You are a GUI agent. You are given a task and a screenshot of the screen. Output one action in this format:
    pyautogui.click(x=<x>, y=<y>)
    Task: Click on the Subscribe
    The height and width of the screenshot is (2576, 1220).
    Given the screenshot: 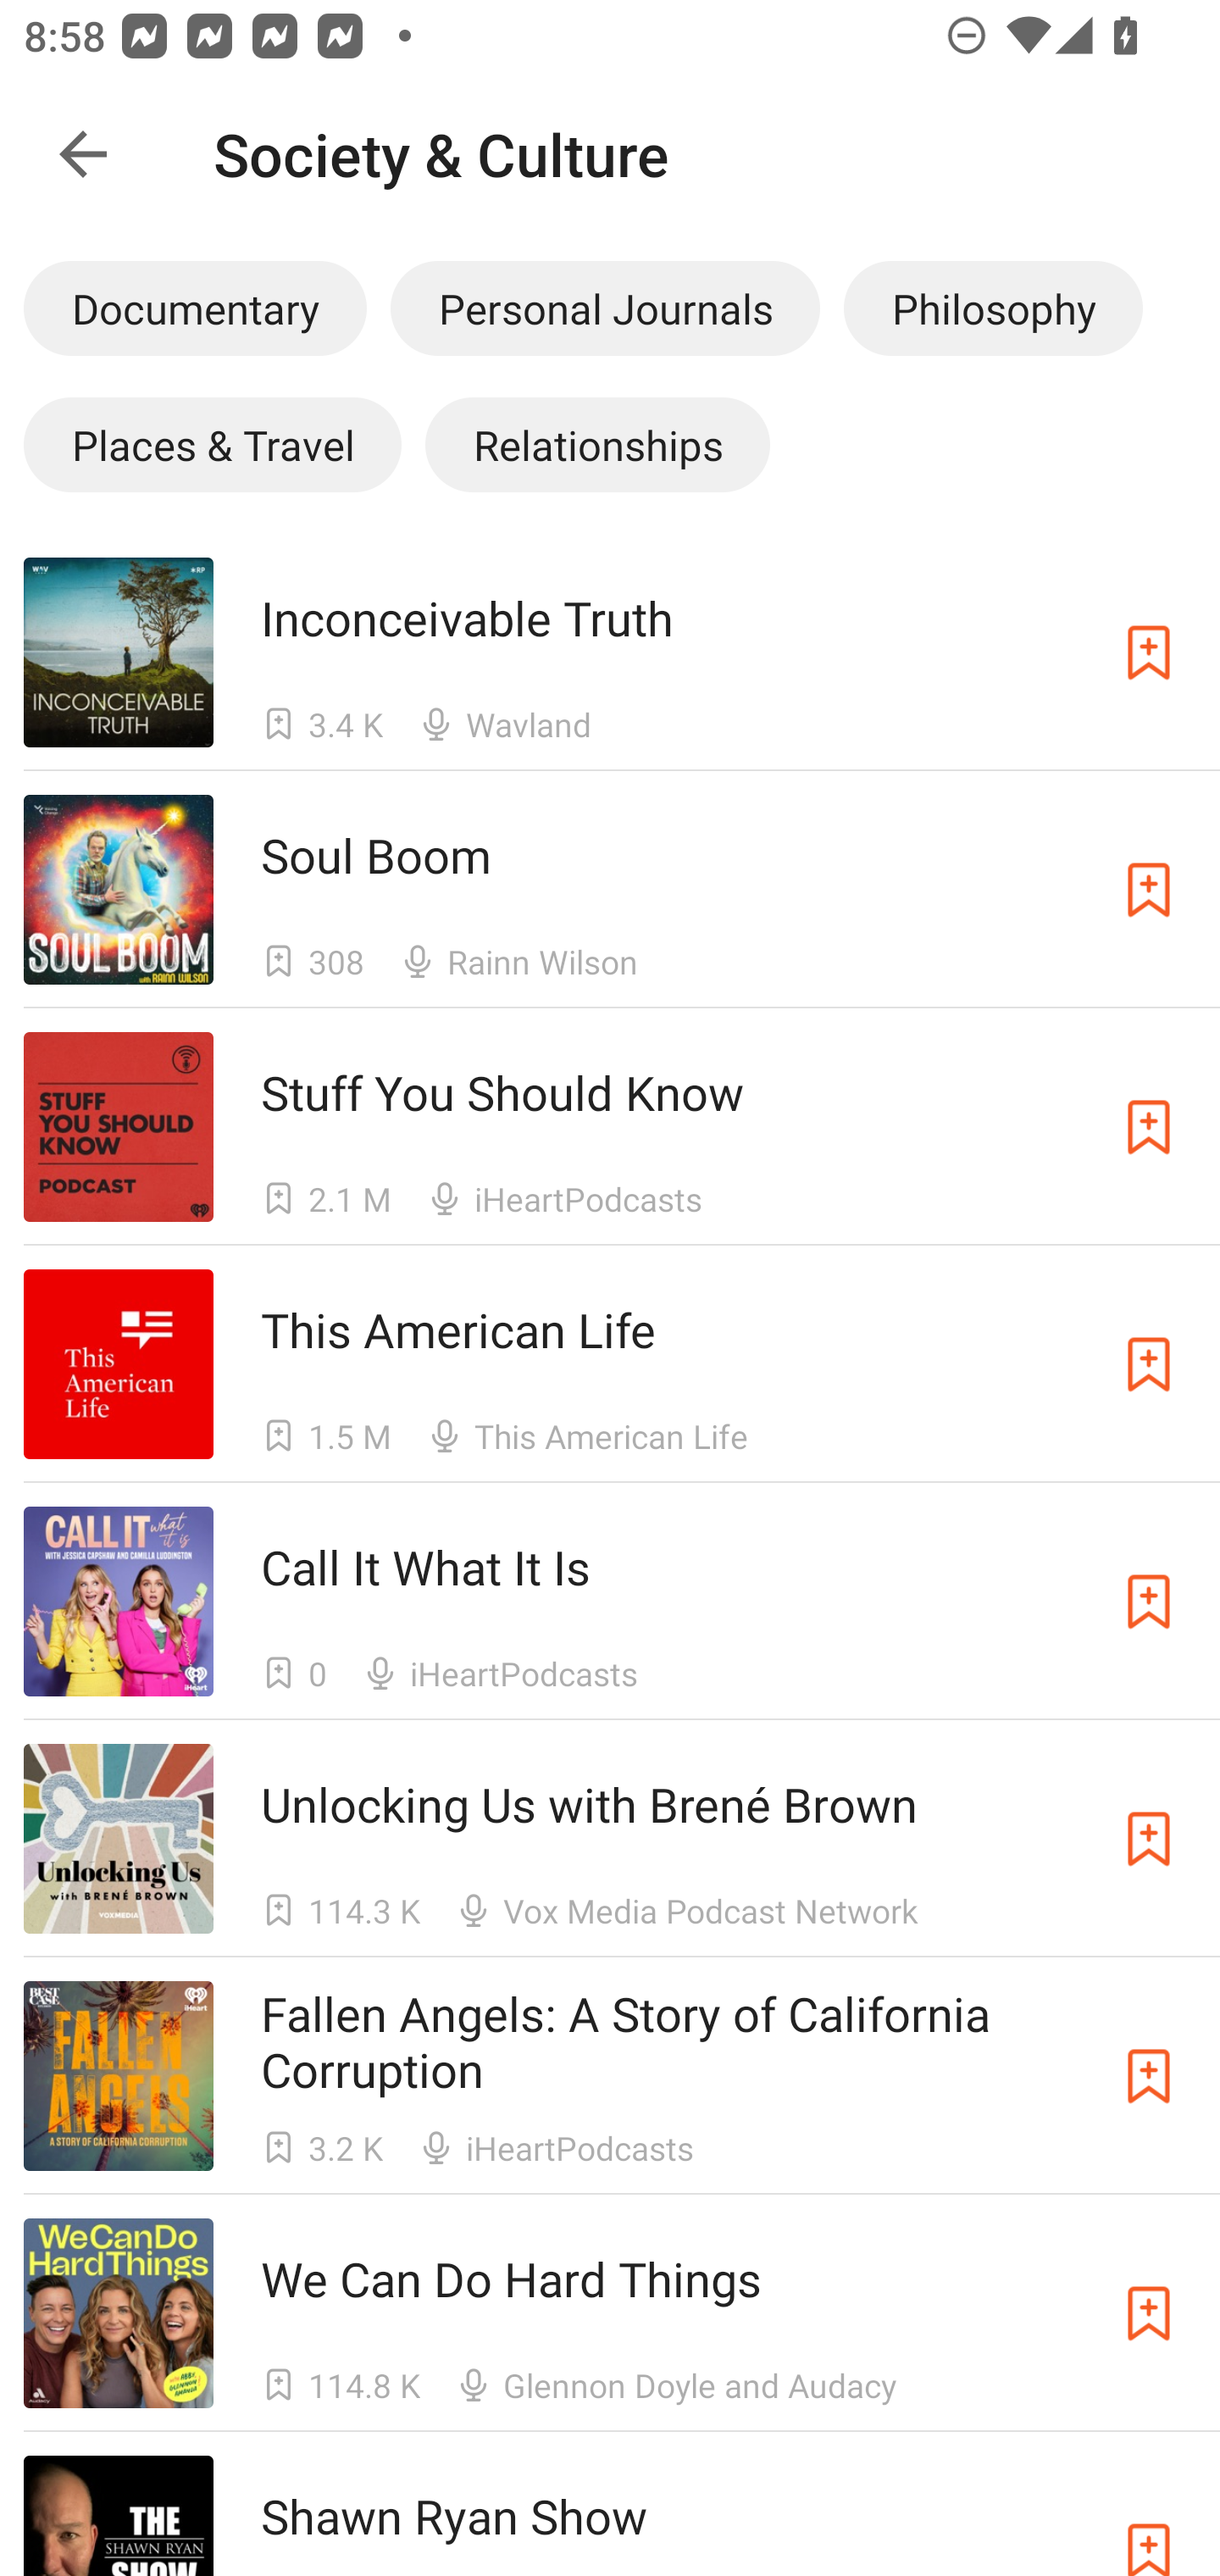 What is the action you would take?
    pyautogui.click(x=1149, y=1839)
    